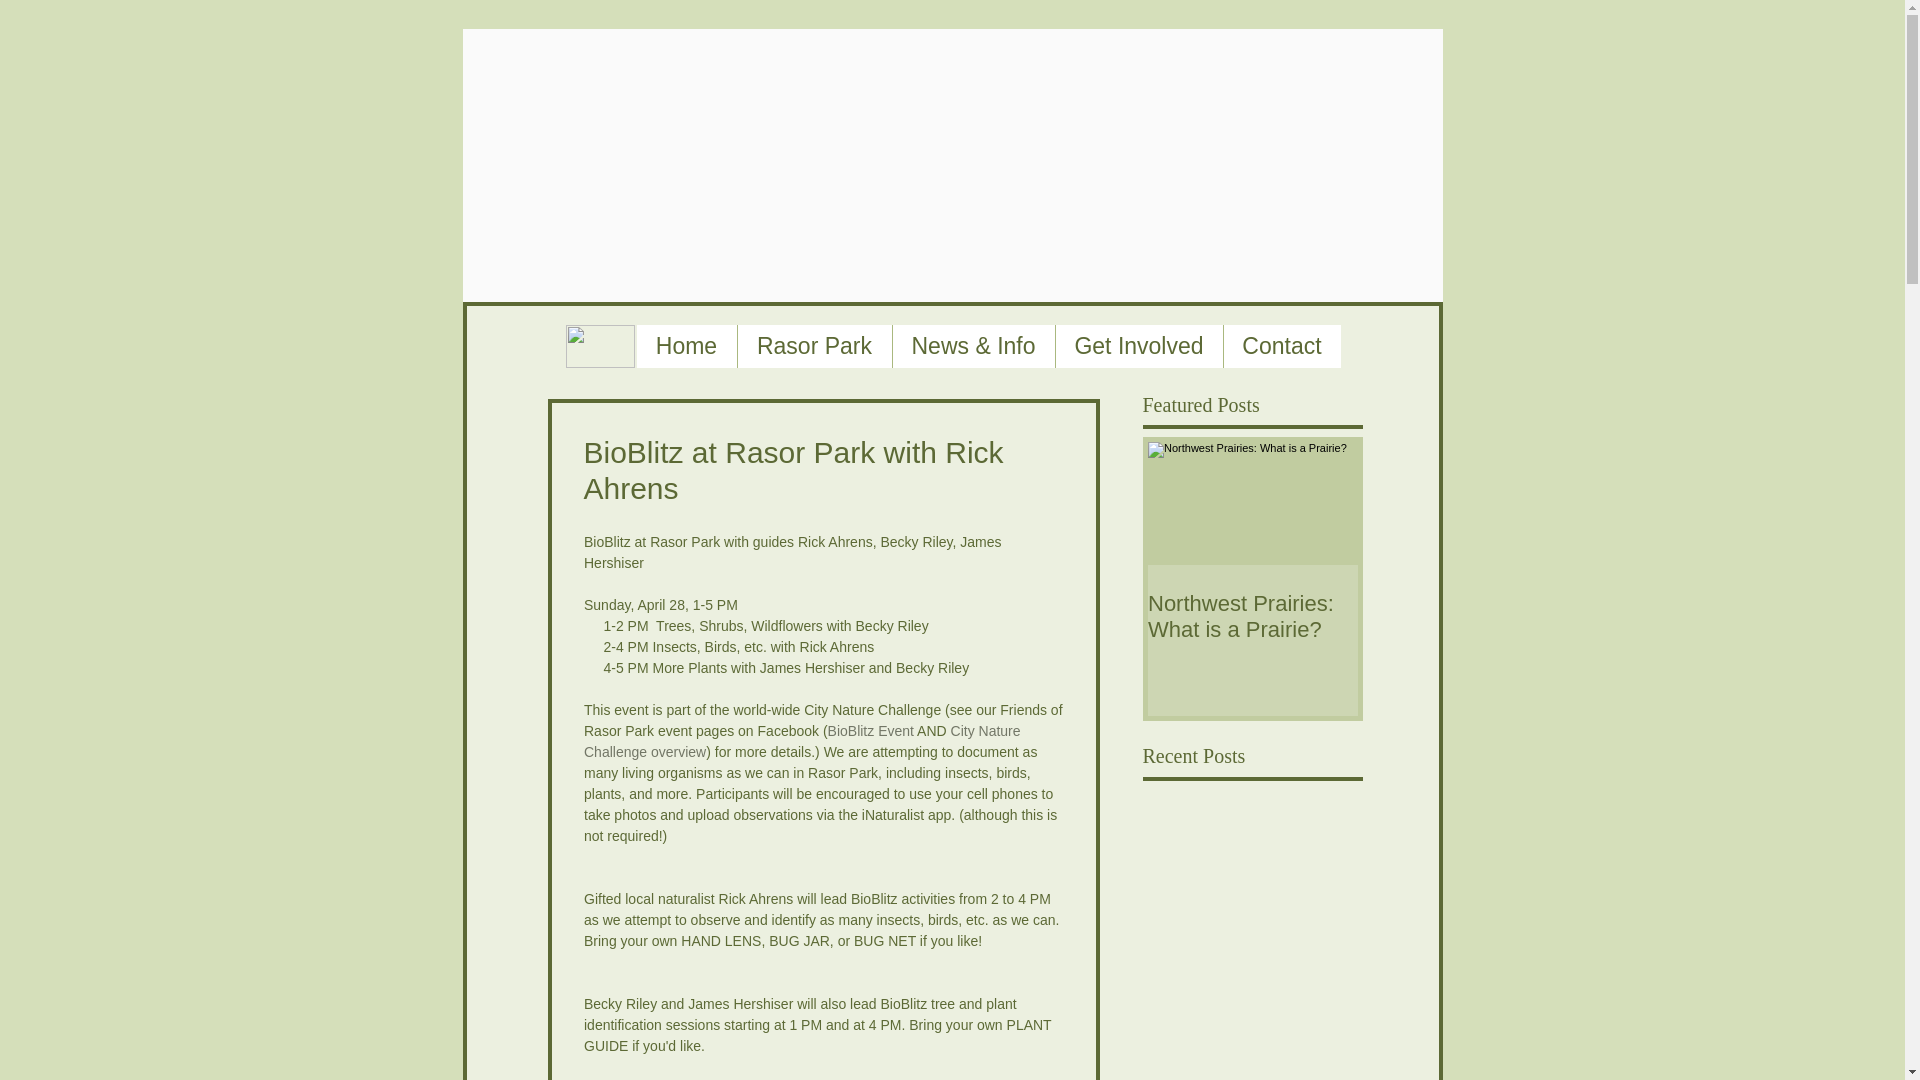  I want to click on Northwest Prairies: What is a Prairie?, so click(1252, 616).